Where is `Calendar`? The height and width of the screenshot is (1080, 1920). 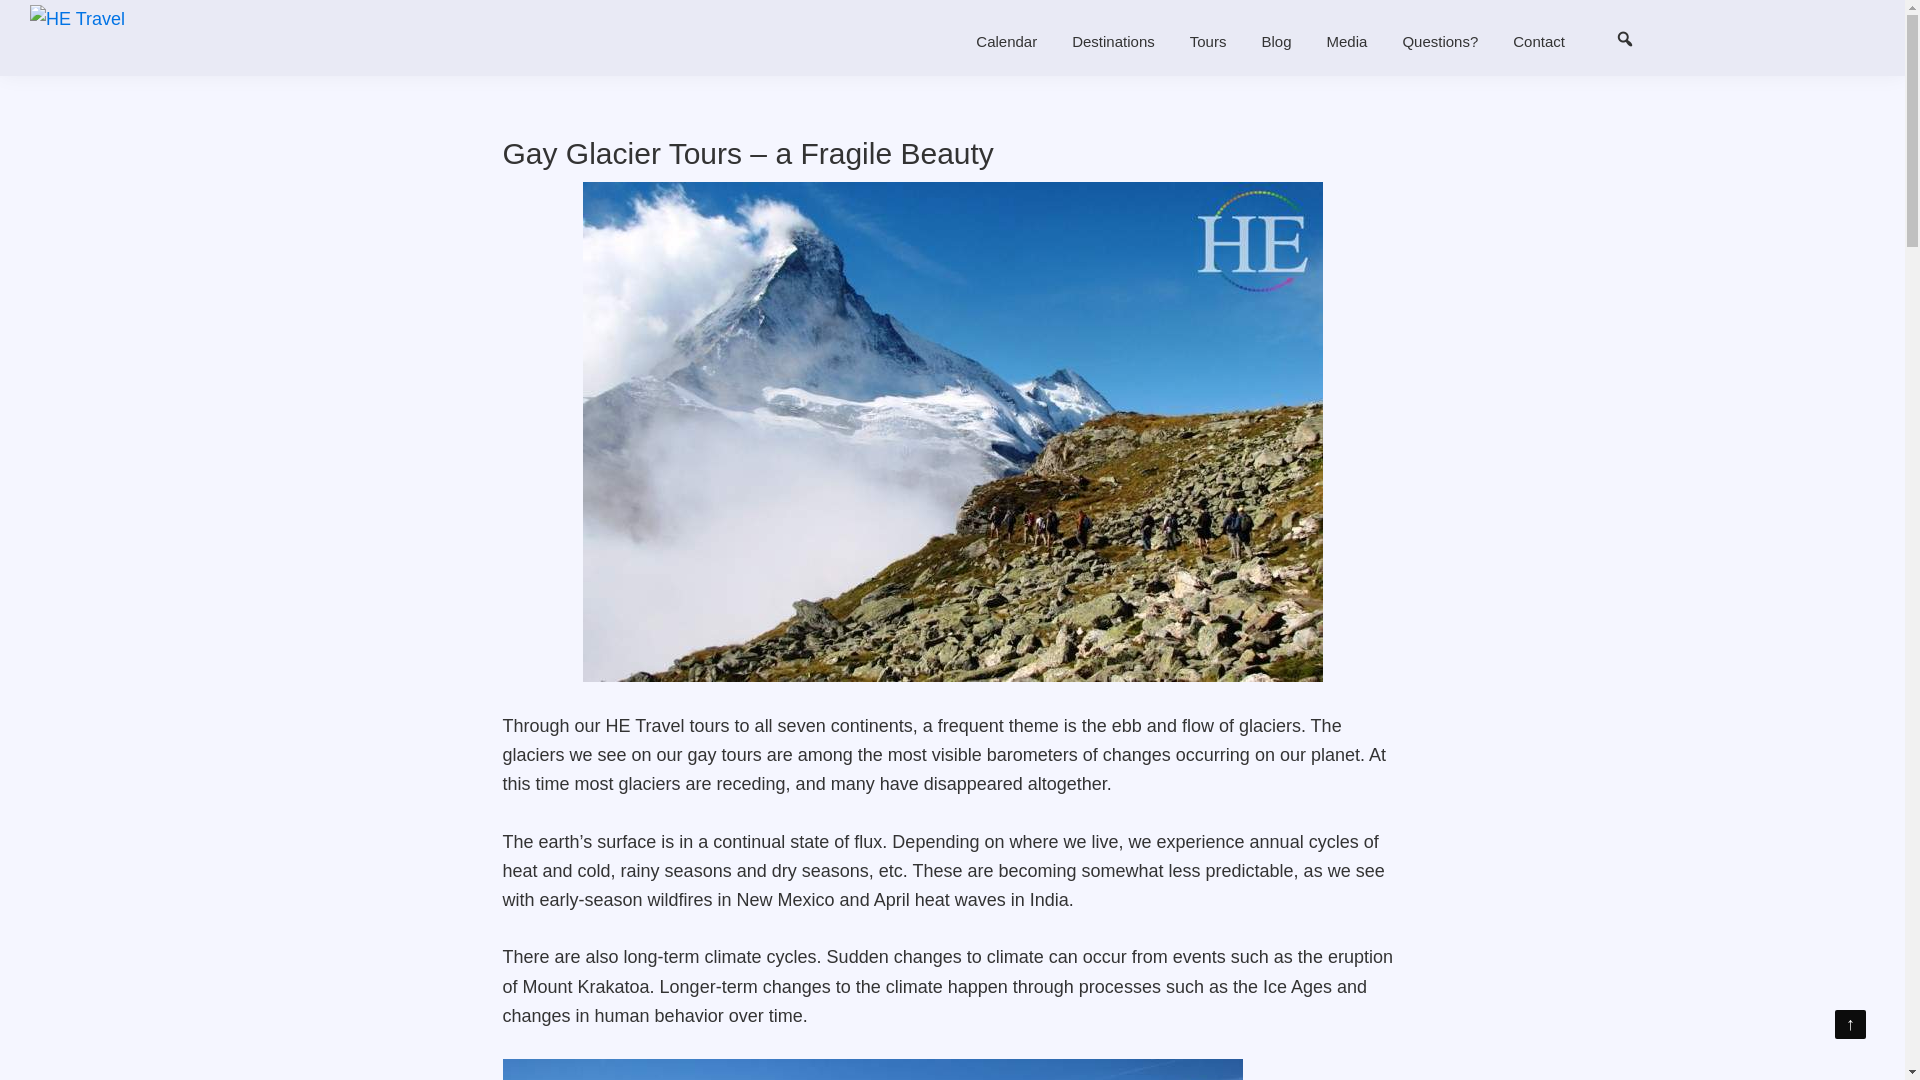
Calendar is located at coordinates (1006, 40).